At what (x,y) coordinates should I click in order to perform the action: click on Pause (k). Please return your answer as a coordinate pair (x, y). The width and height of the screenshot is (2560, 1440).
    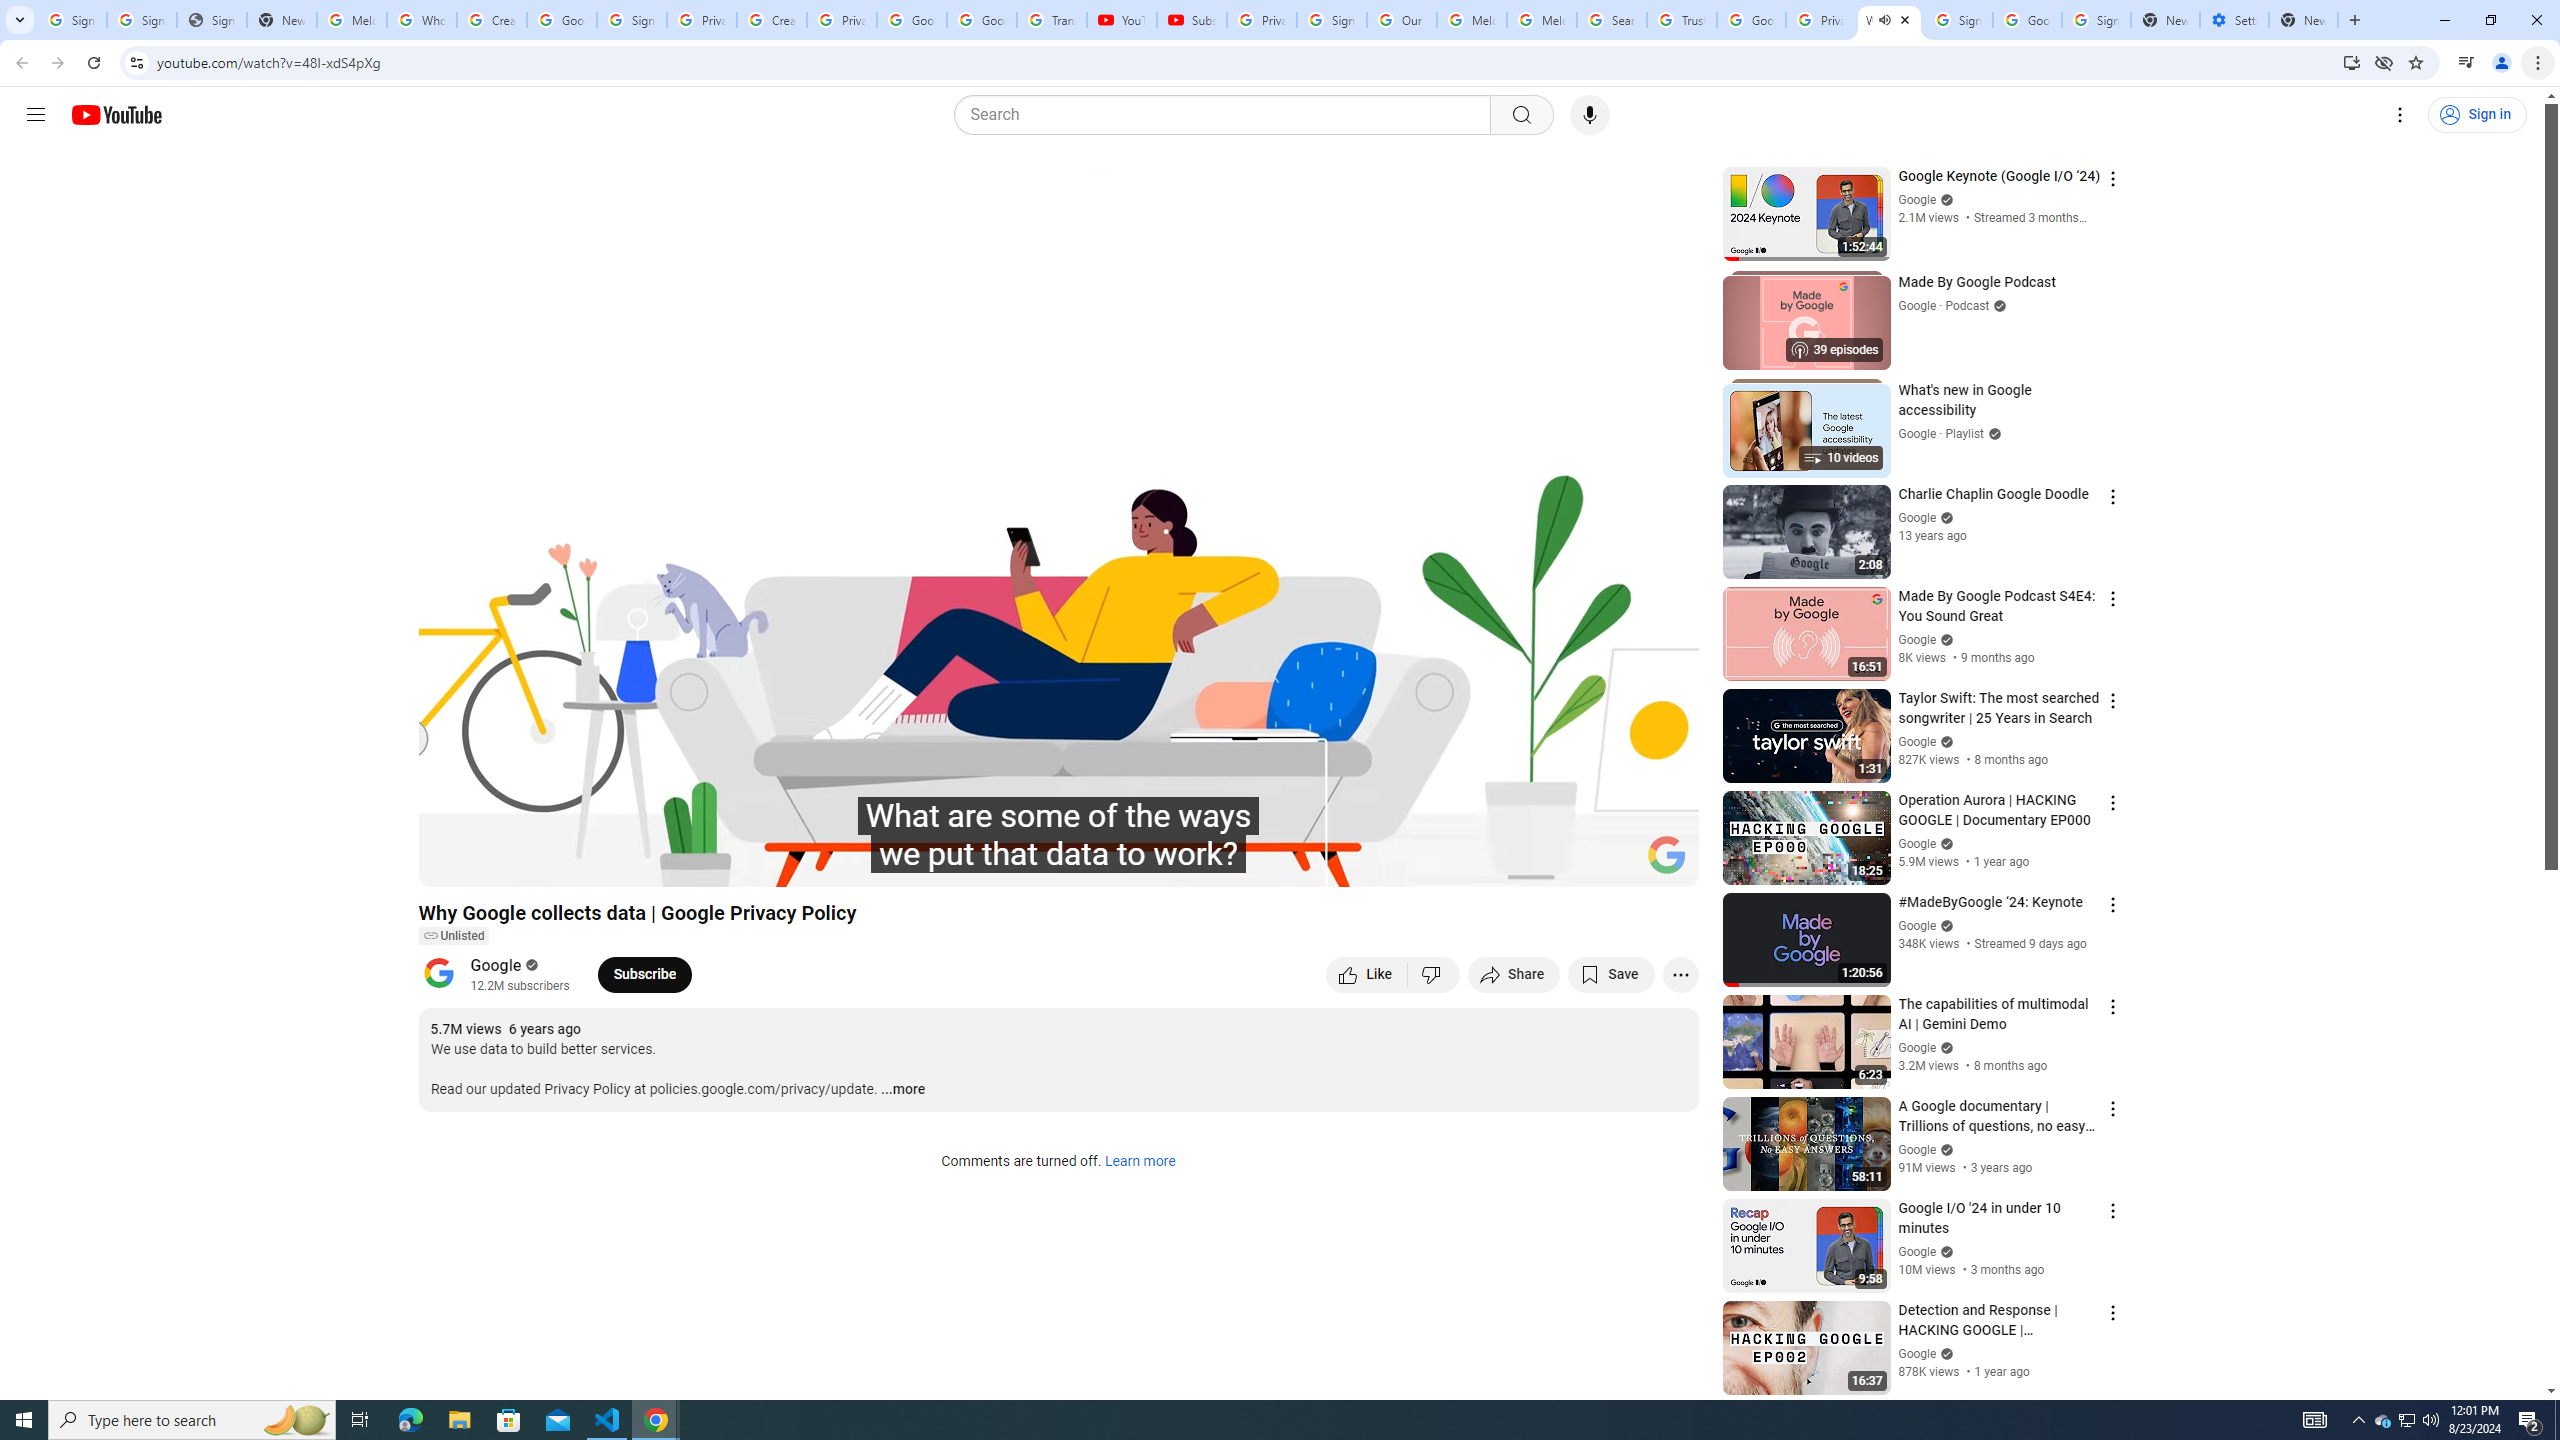
    Looking at the image, I should click on (453, 863).